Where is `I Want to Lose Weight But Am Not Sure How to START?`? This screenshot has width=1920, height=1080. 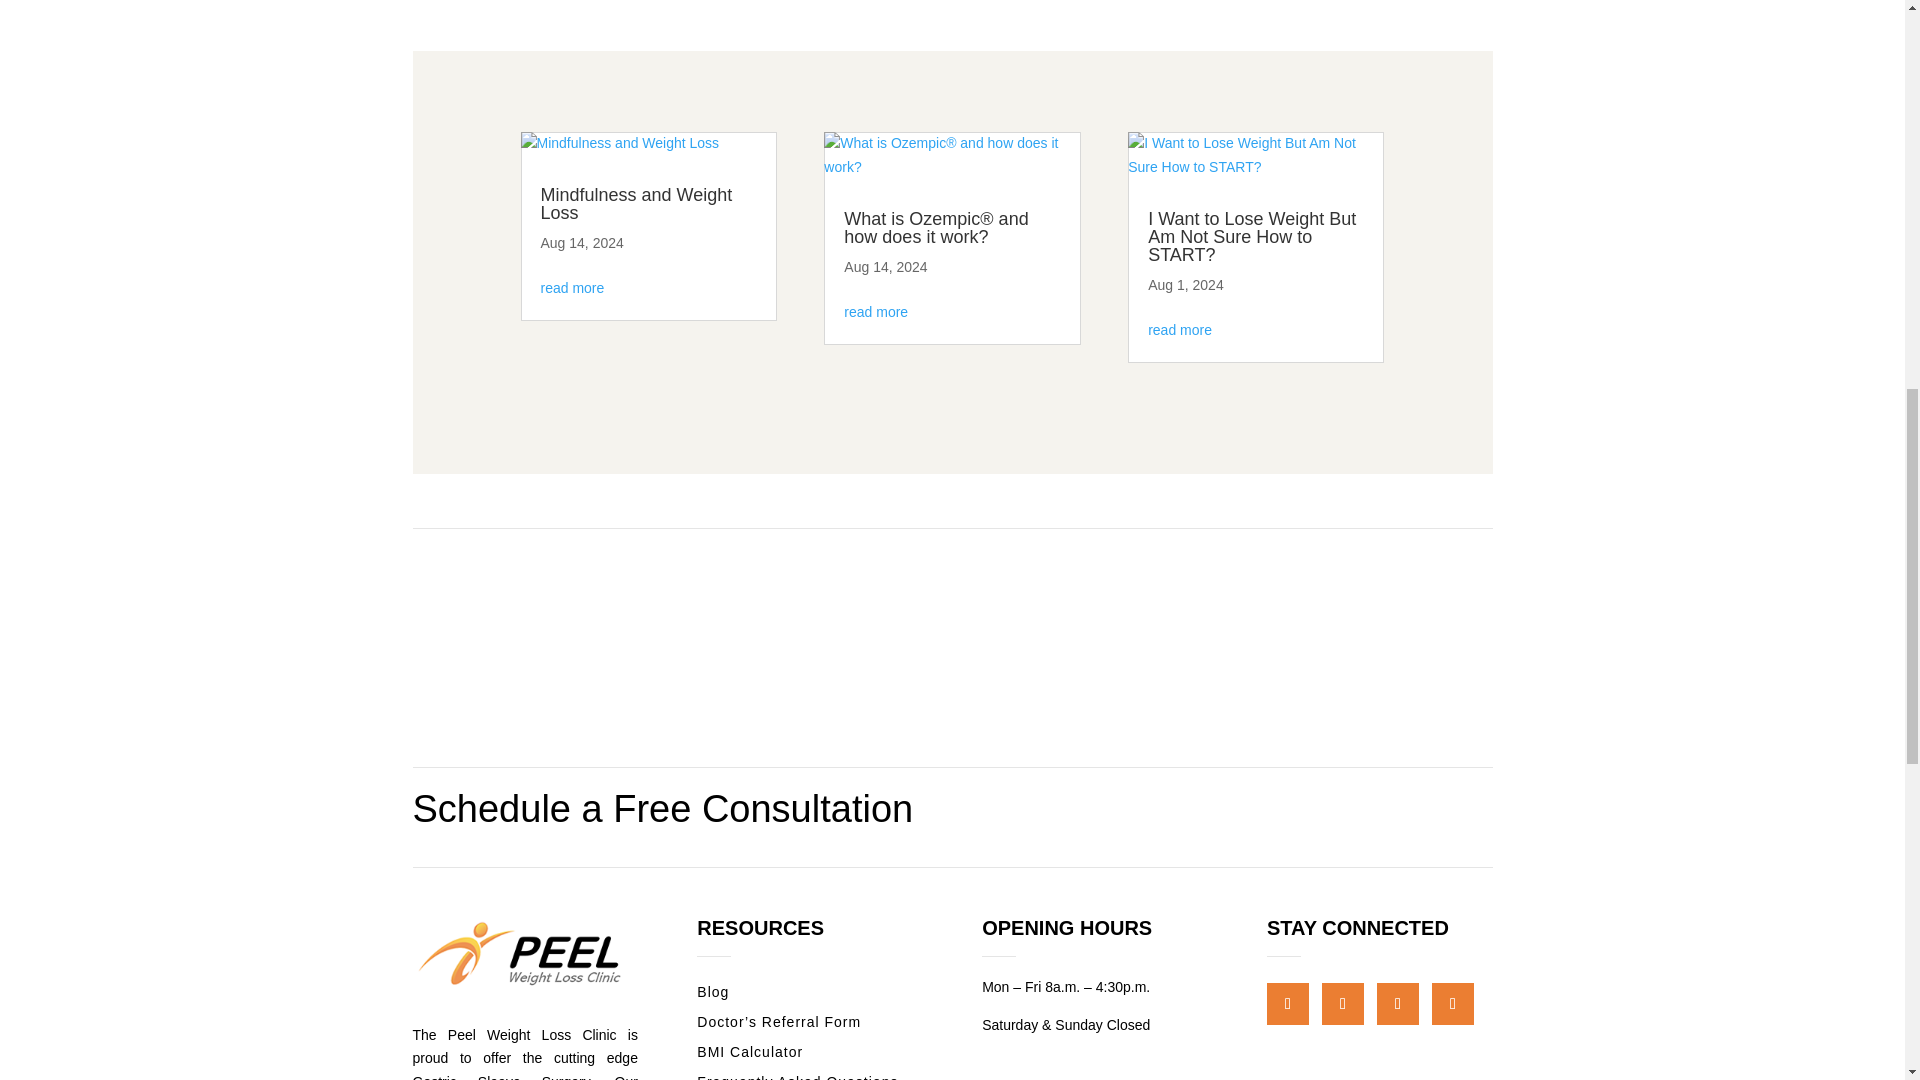
I Want to Lose Weight But Am Not Sure How to START? is located at coordinates (1252, 236).